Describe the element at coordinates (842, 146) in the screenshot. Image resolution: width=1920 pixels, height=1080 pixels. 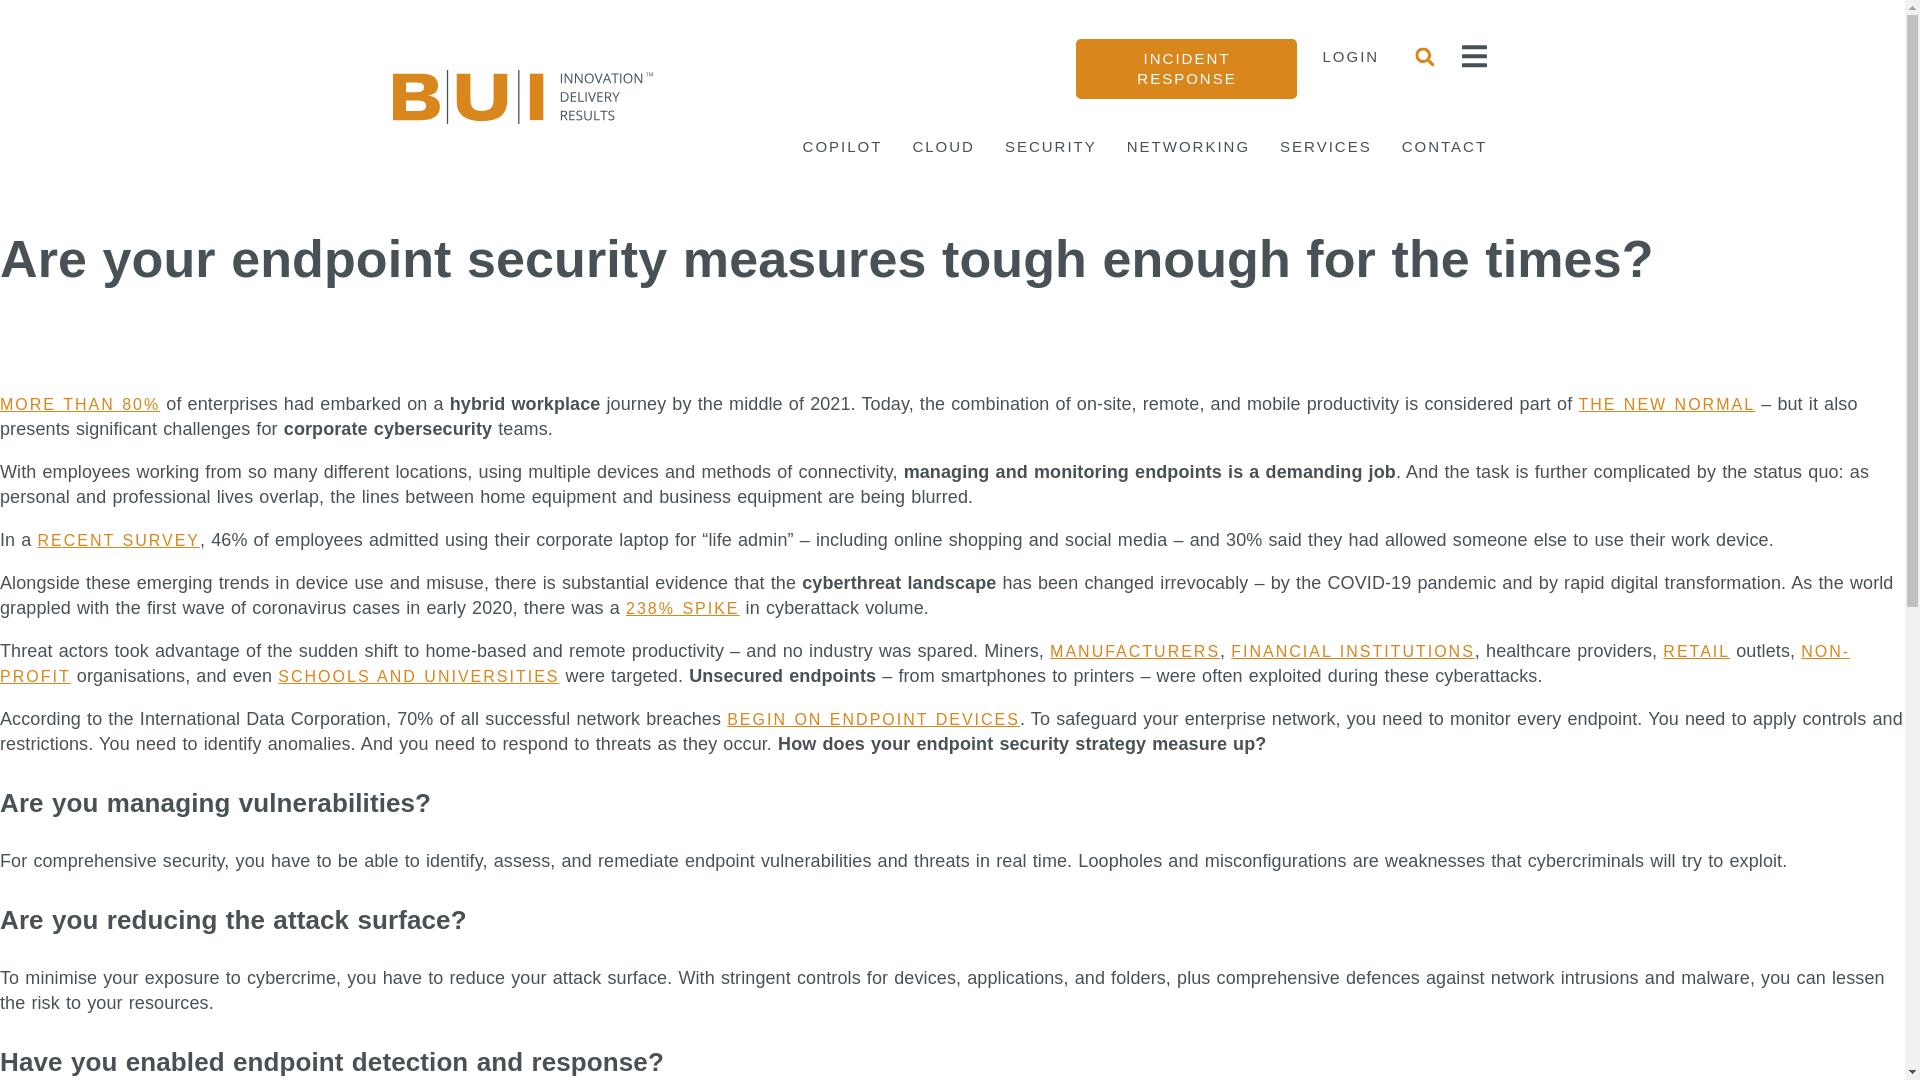
I see `COPILOT` at that location.